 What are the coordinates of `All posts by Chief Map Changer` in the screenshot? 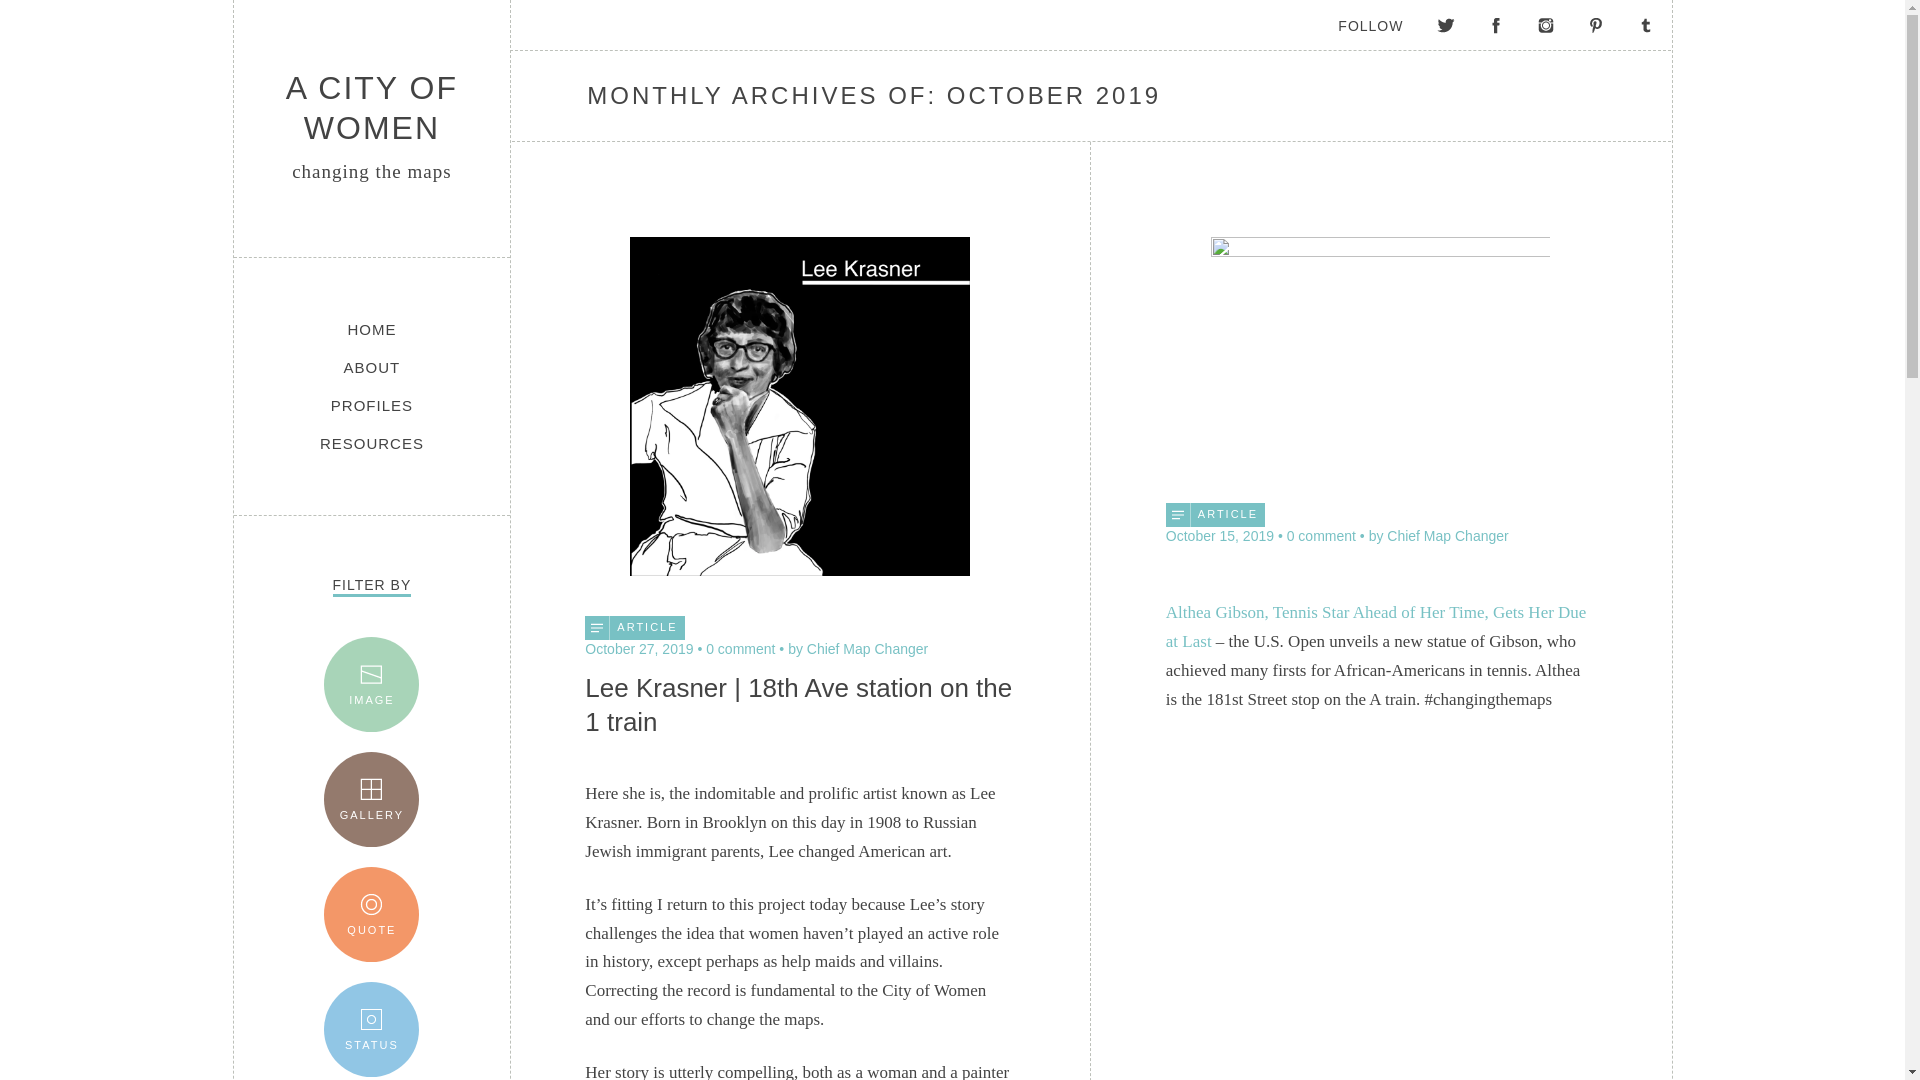 It's located at (1438, 536).